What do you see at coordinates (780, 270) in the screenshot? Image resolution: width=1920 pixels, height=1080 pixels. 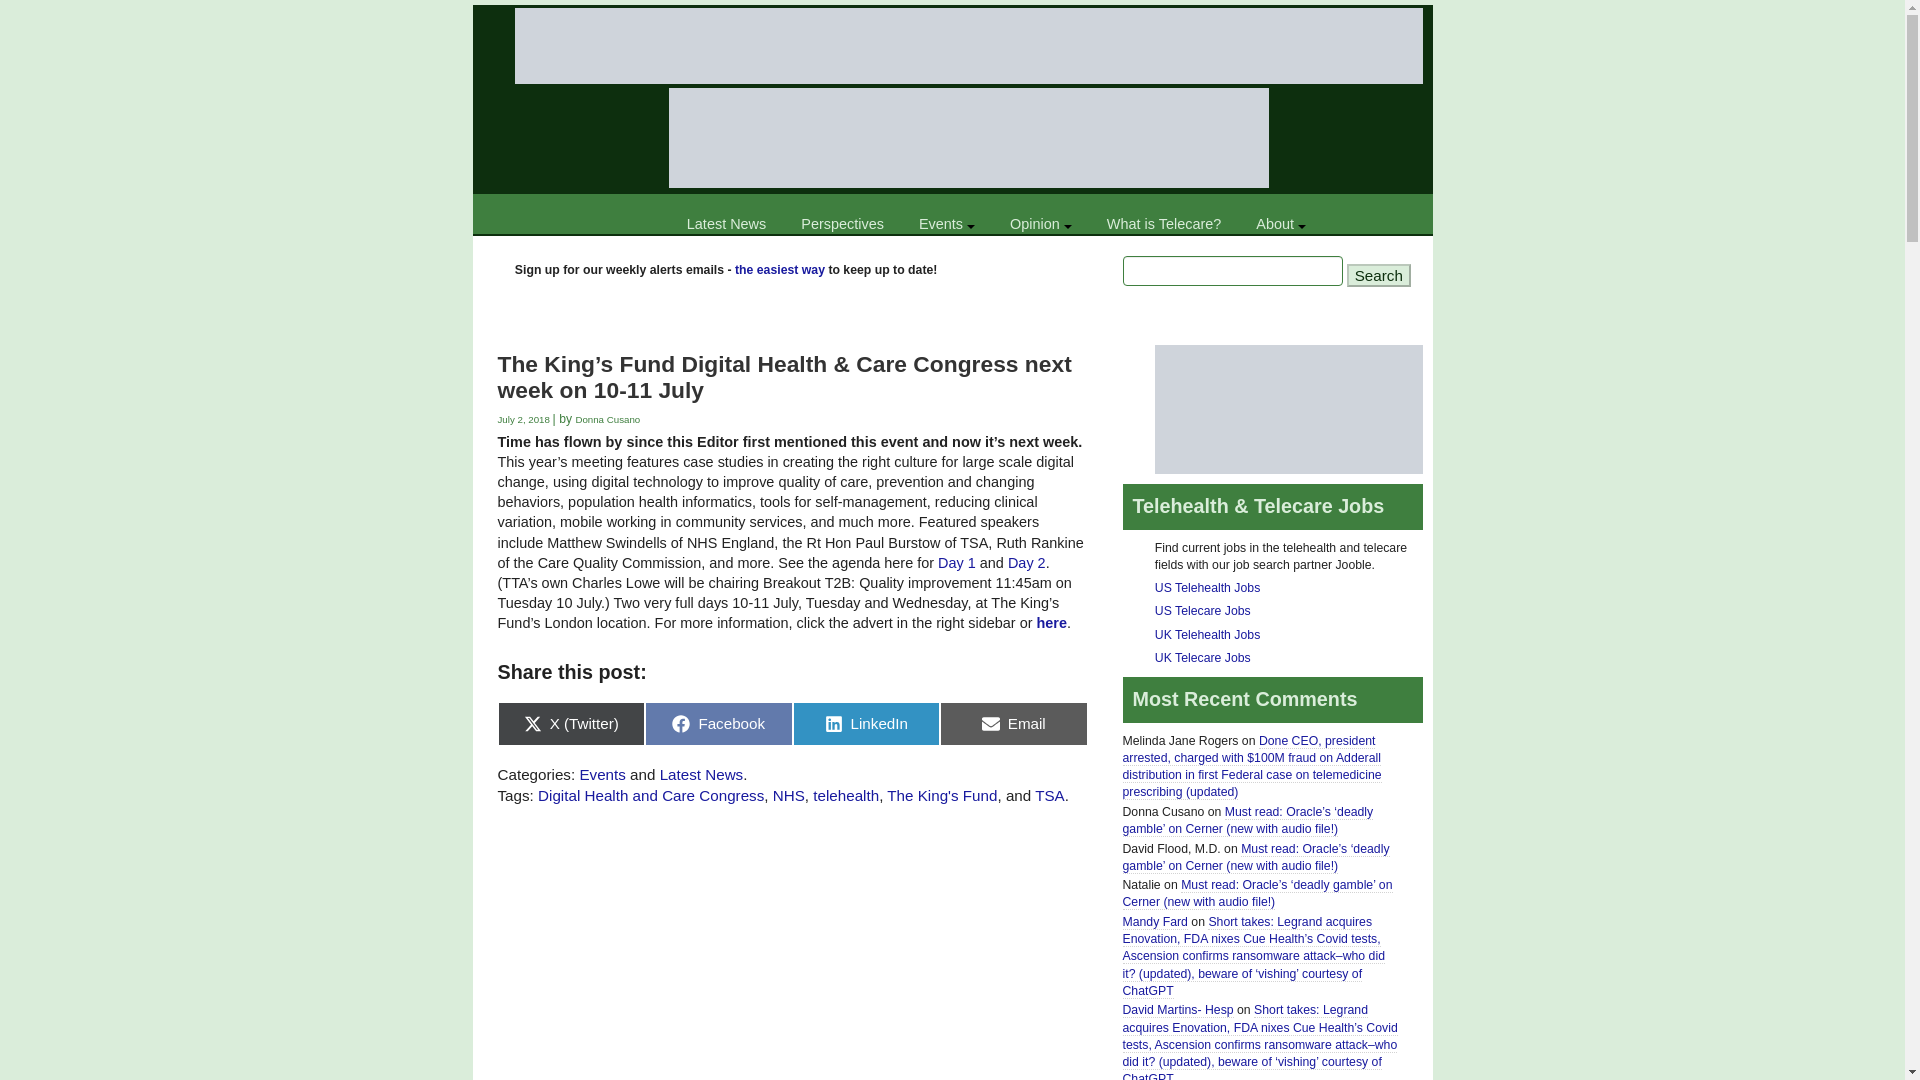 I see `the easiest way` at bounding box center [780, 270].